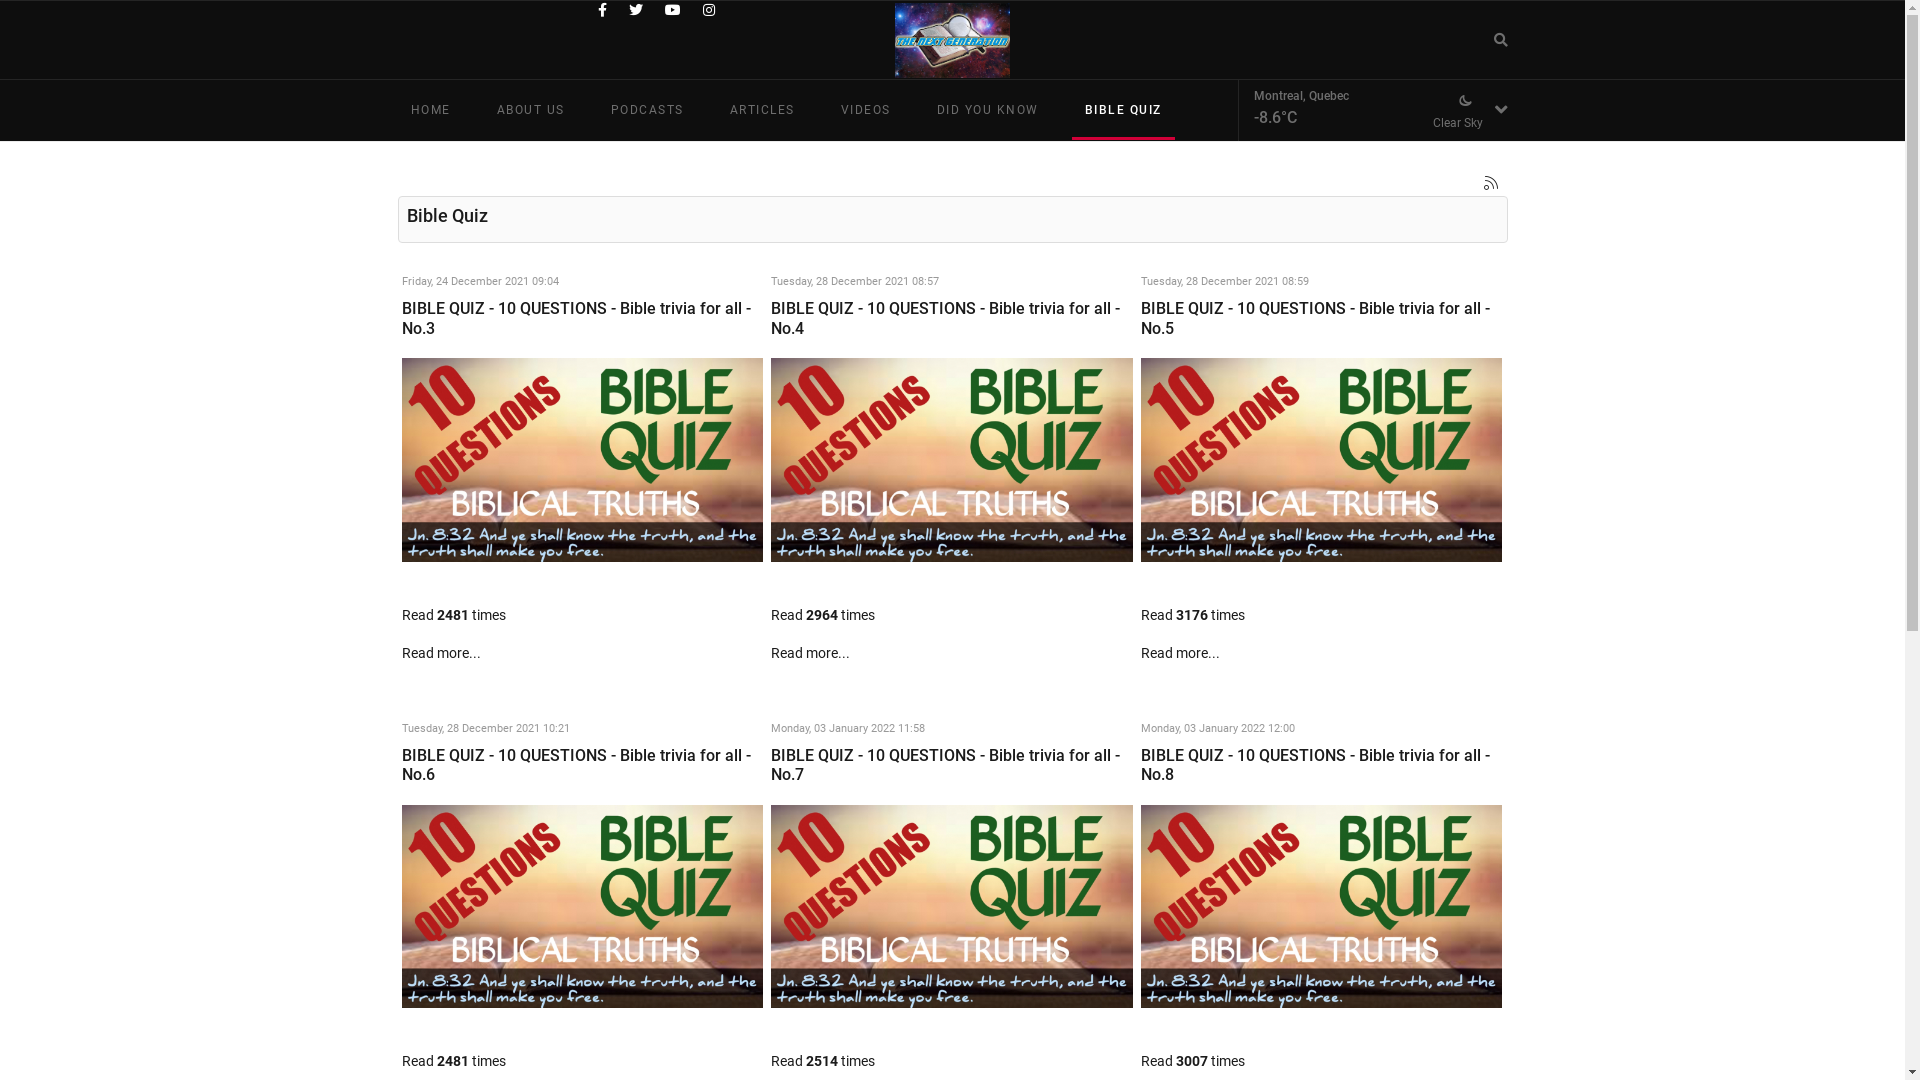 This screenshot has width=1920, height=1080. I want to click on BIBLE QUIZ - 10 QUESTIONS - Bible trivia for all - No.3, so click(576, 318).